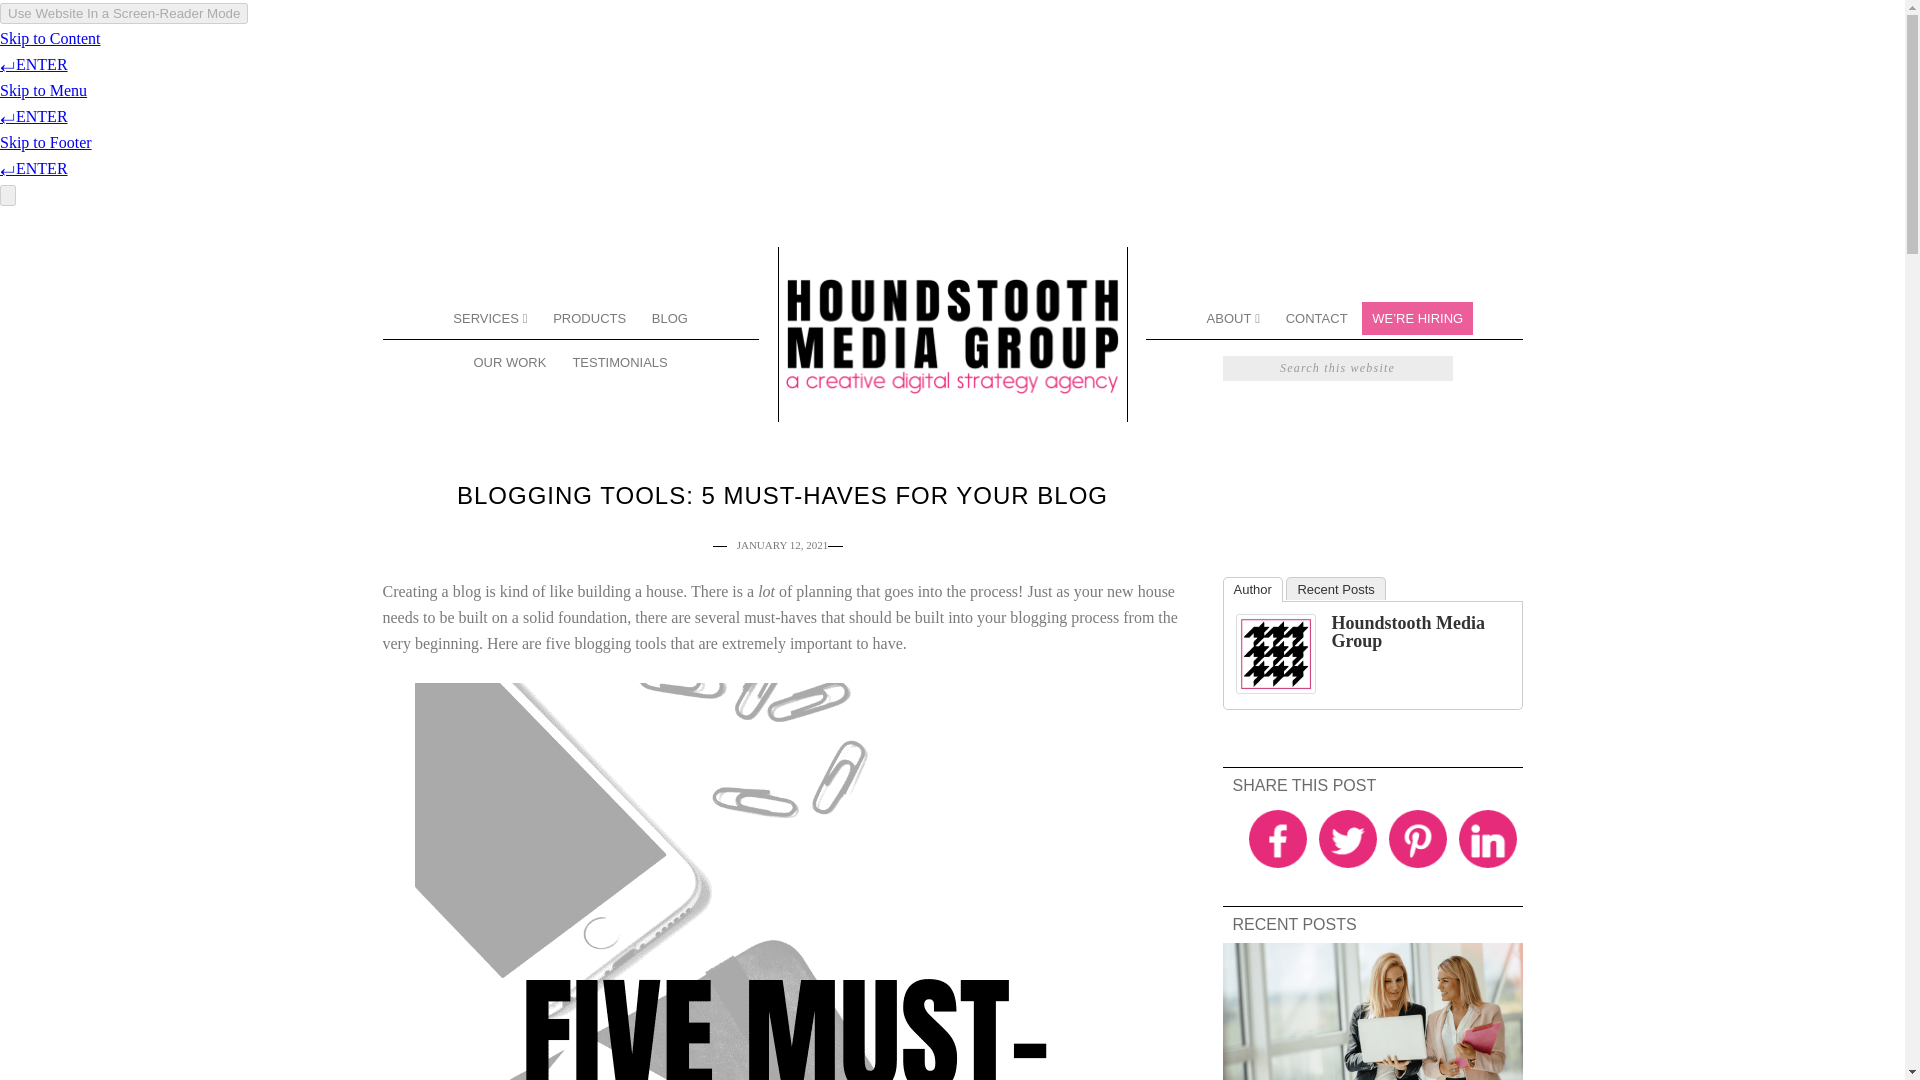 The image size is (1920, 1080). I want to click on OUR WORK, so click(509, 362).